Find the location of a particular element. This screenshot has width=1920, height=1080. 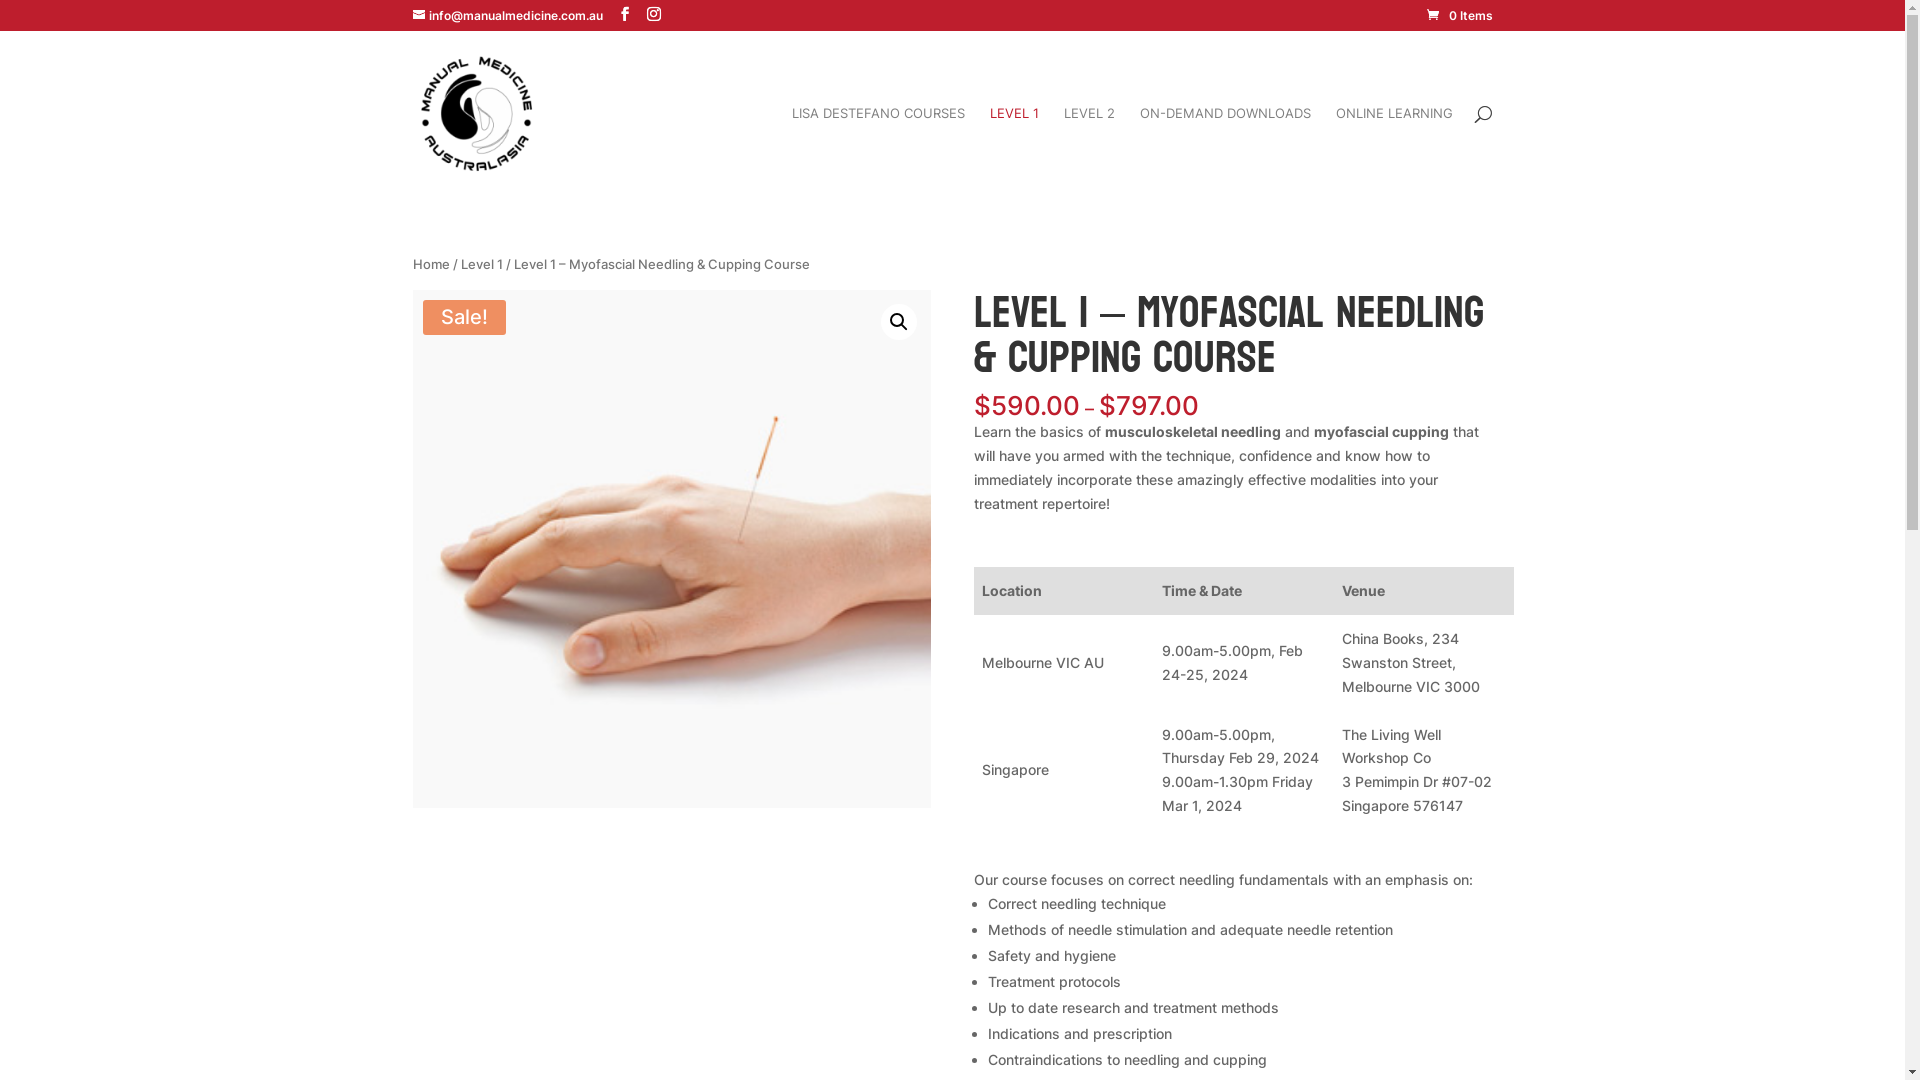

ON-DEMAND DOWNLOADS is located at coordinates (1226, 150).